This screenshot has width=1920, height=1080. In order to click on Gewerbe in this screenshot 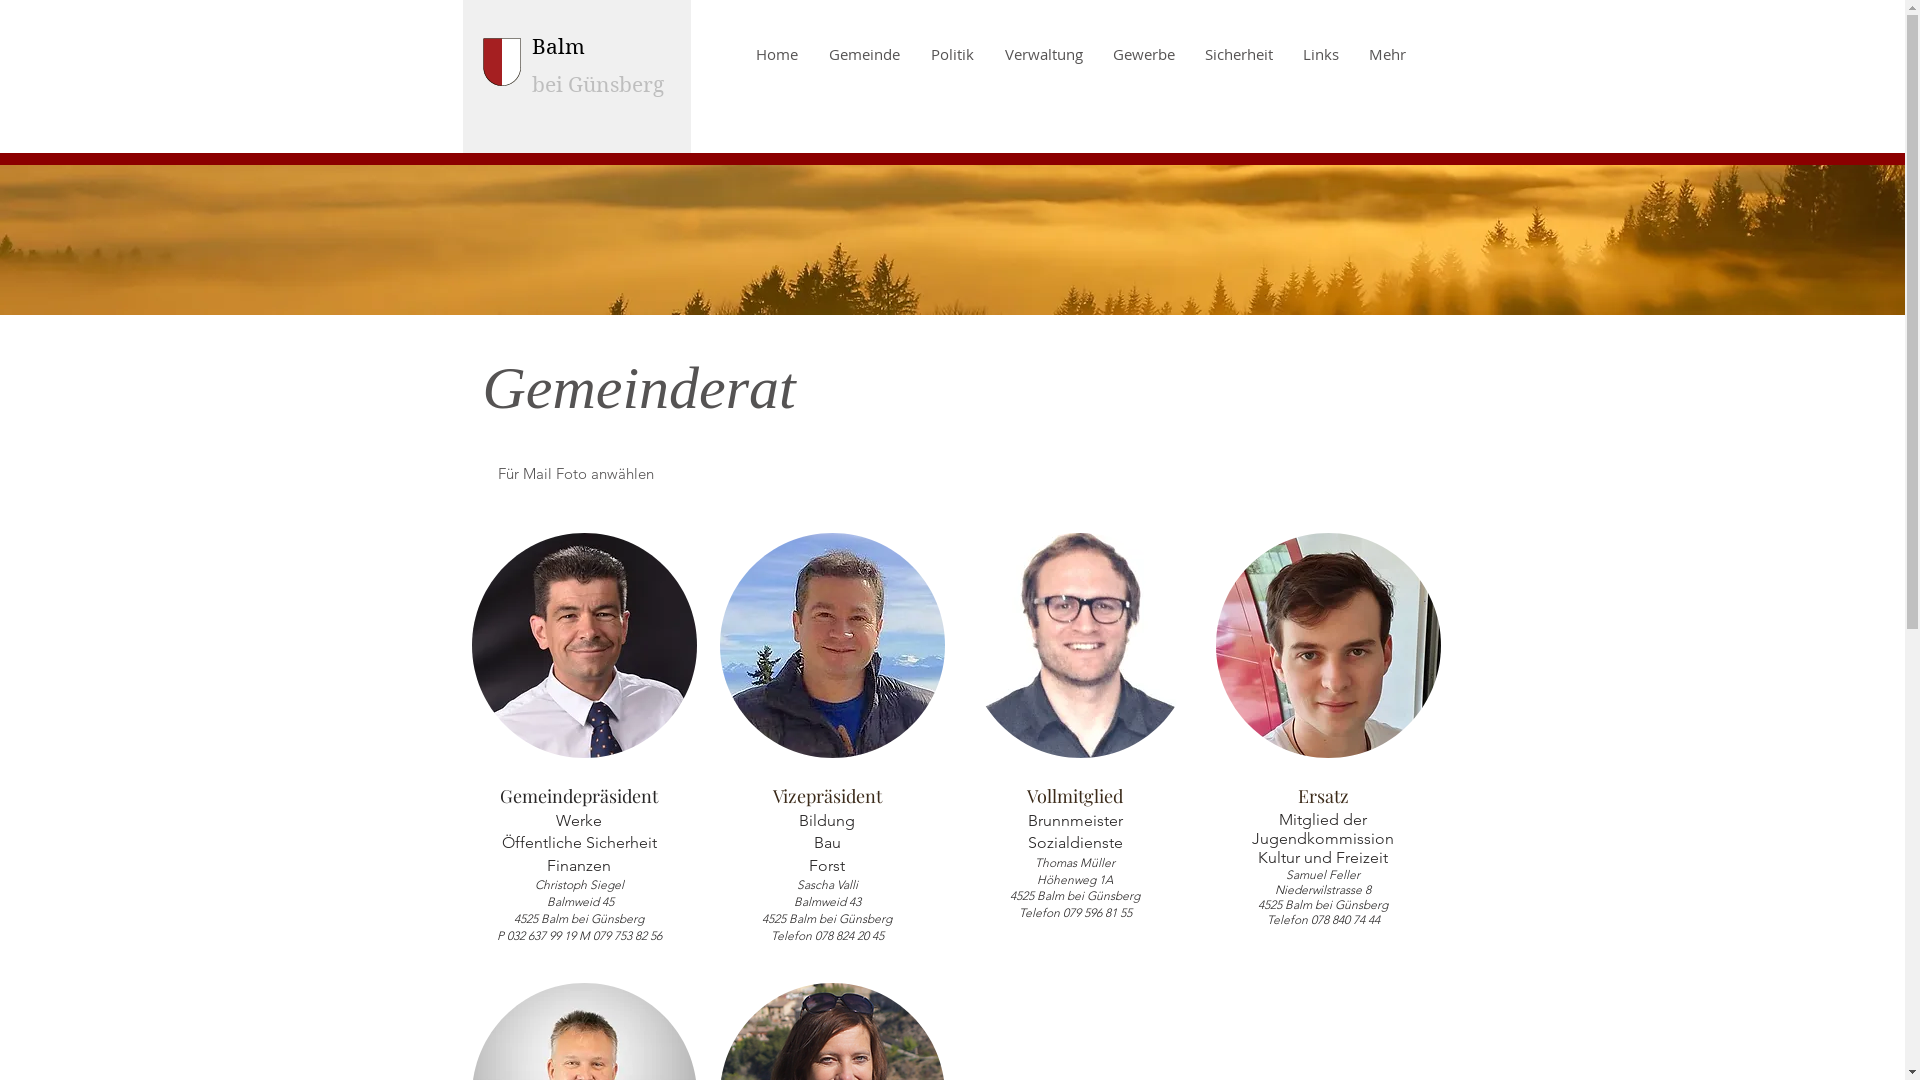, I will do `click(1144, 54)`.